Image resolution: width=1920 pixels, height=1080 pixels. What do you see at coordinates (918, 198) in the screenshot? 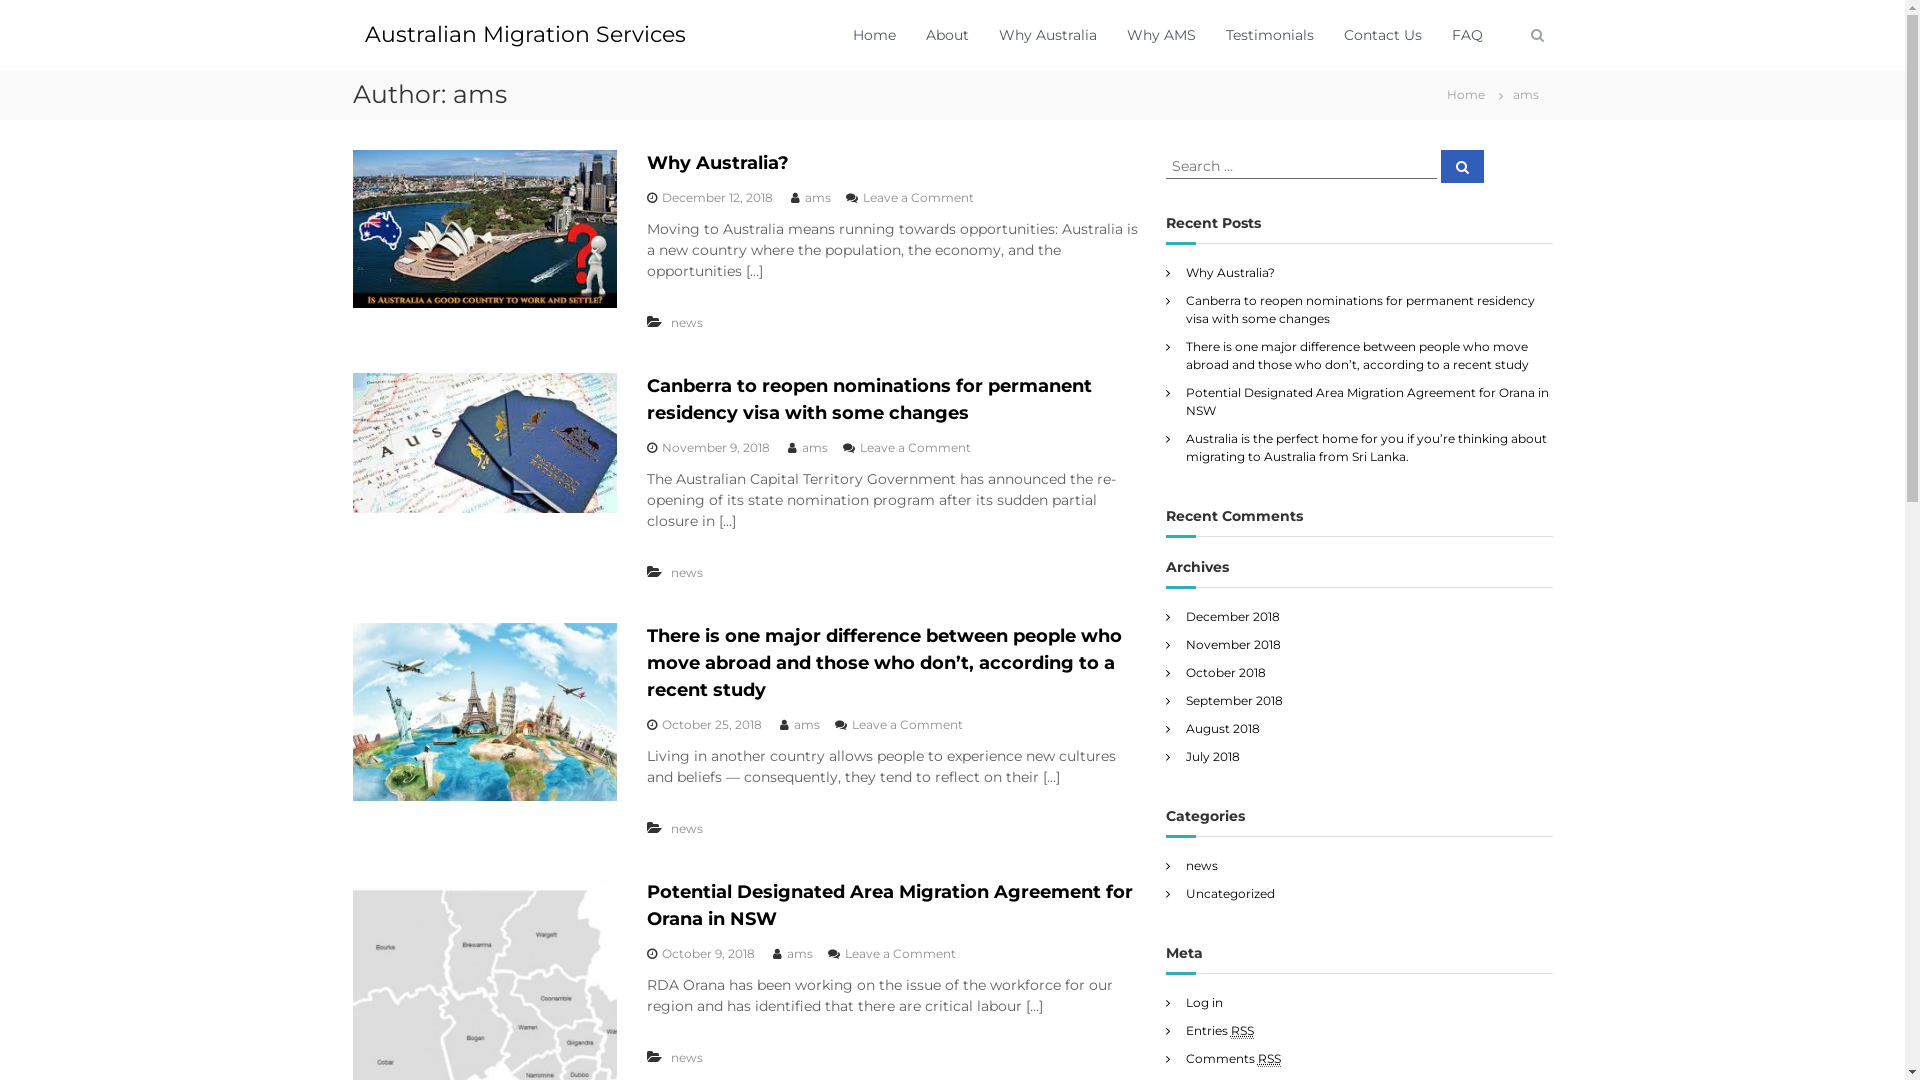
I see `Leave a Comment
on Why Australia?` at bounding box center [918, 198].